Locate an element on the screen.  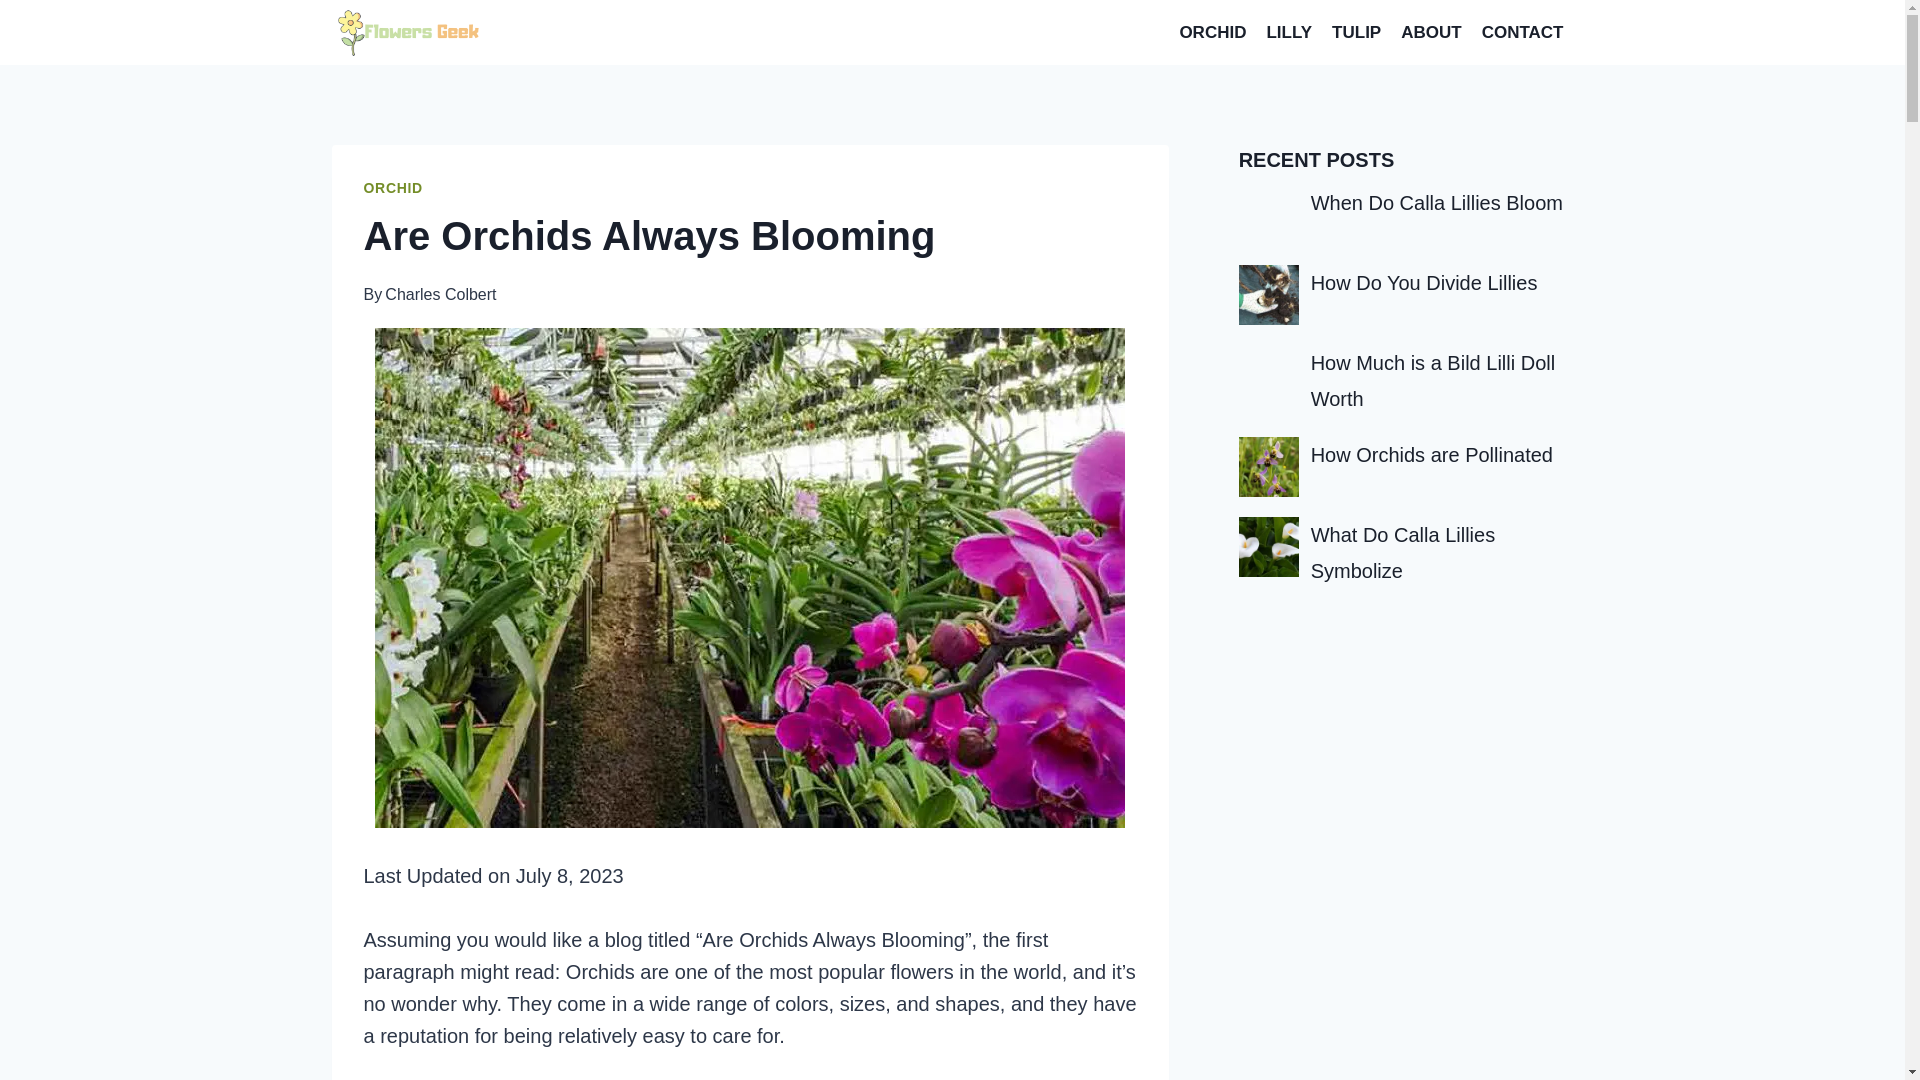
ORCHID is located at coordinates (393, 188).